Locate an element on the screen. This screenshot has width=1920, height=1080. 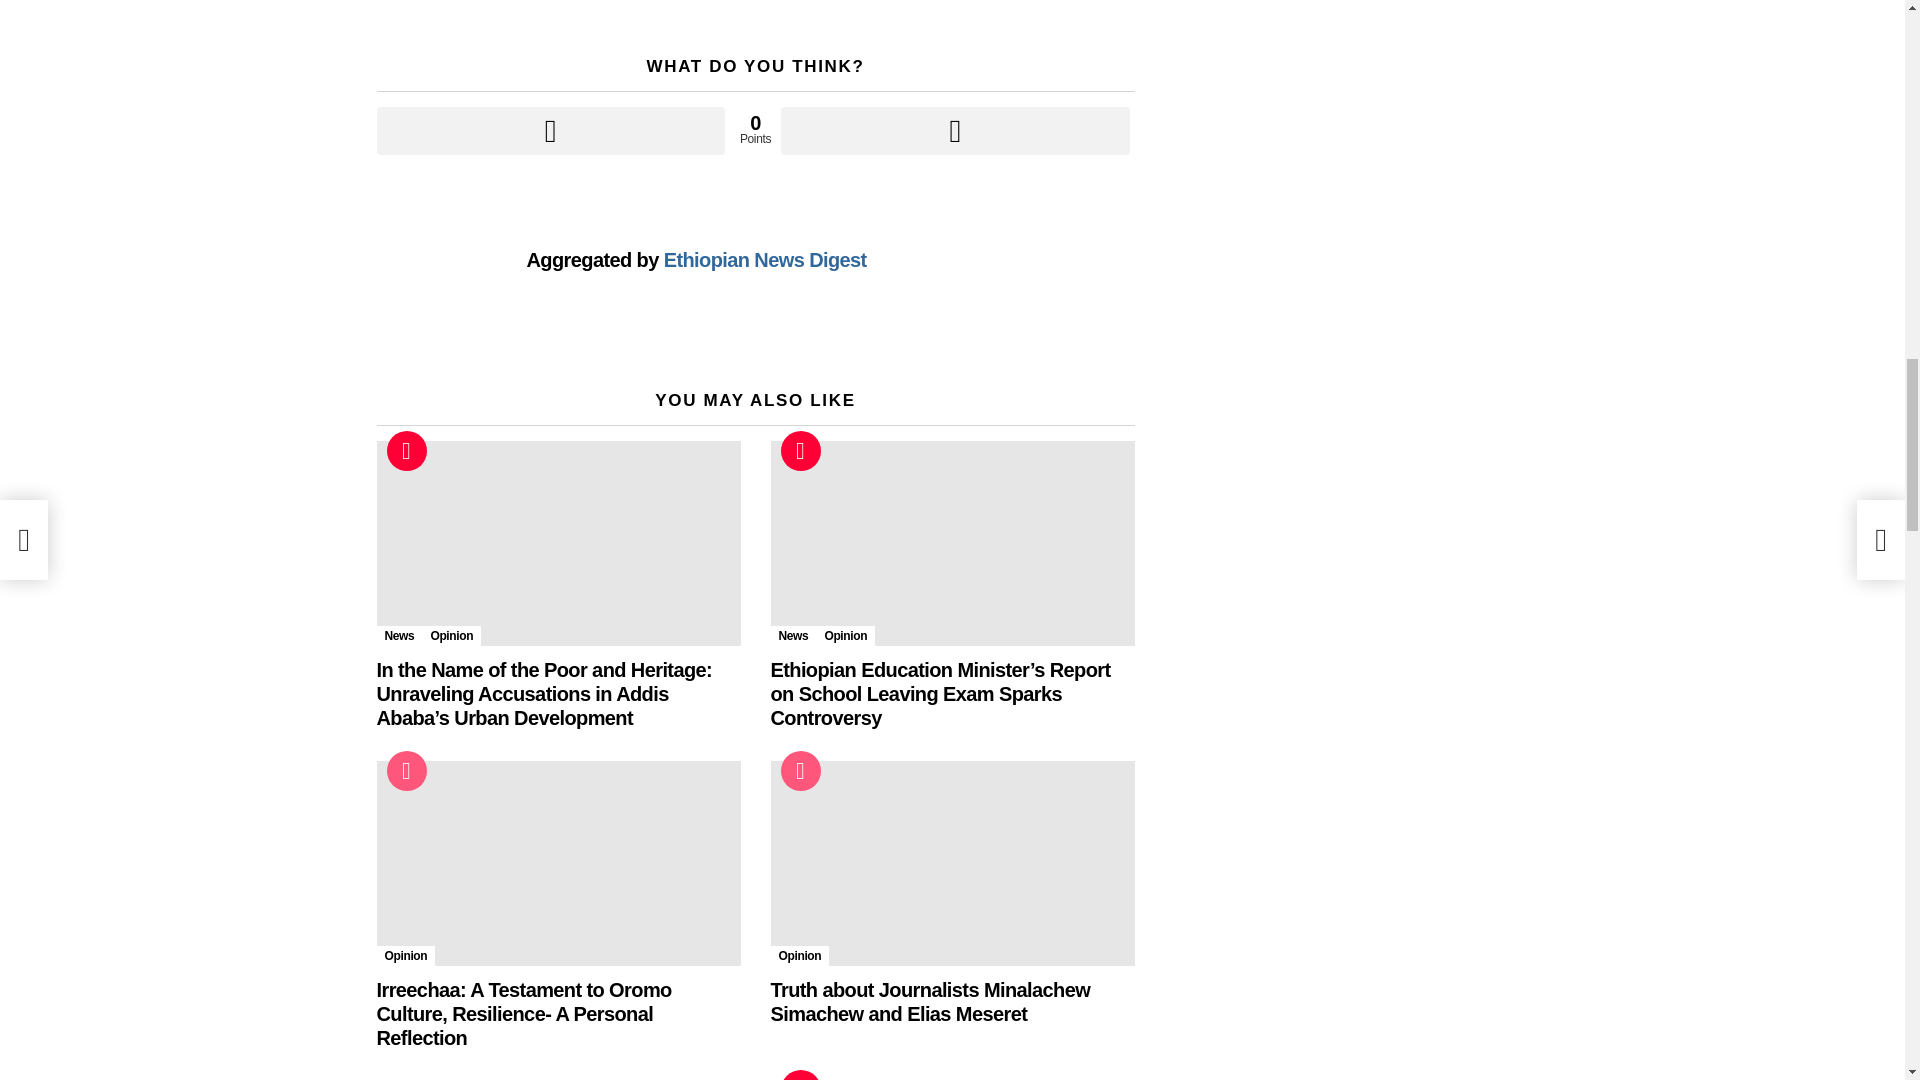
Popular is located at coordinates (799, 770).